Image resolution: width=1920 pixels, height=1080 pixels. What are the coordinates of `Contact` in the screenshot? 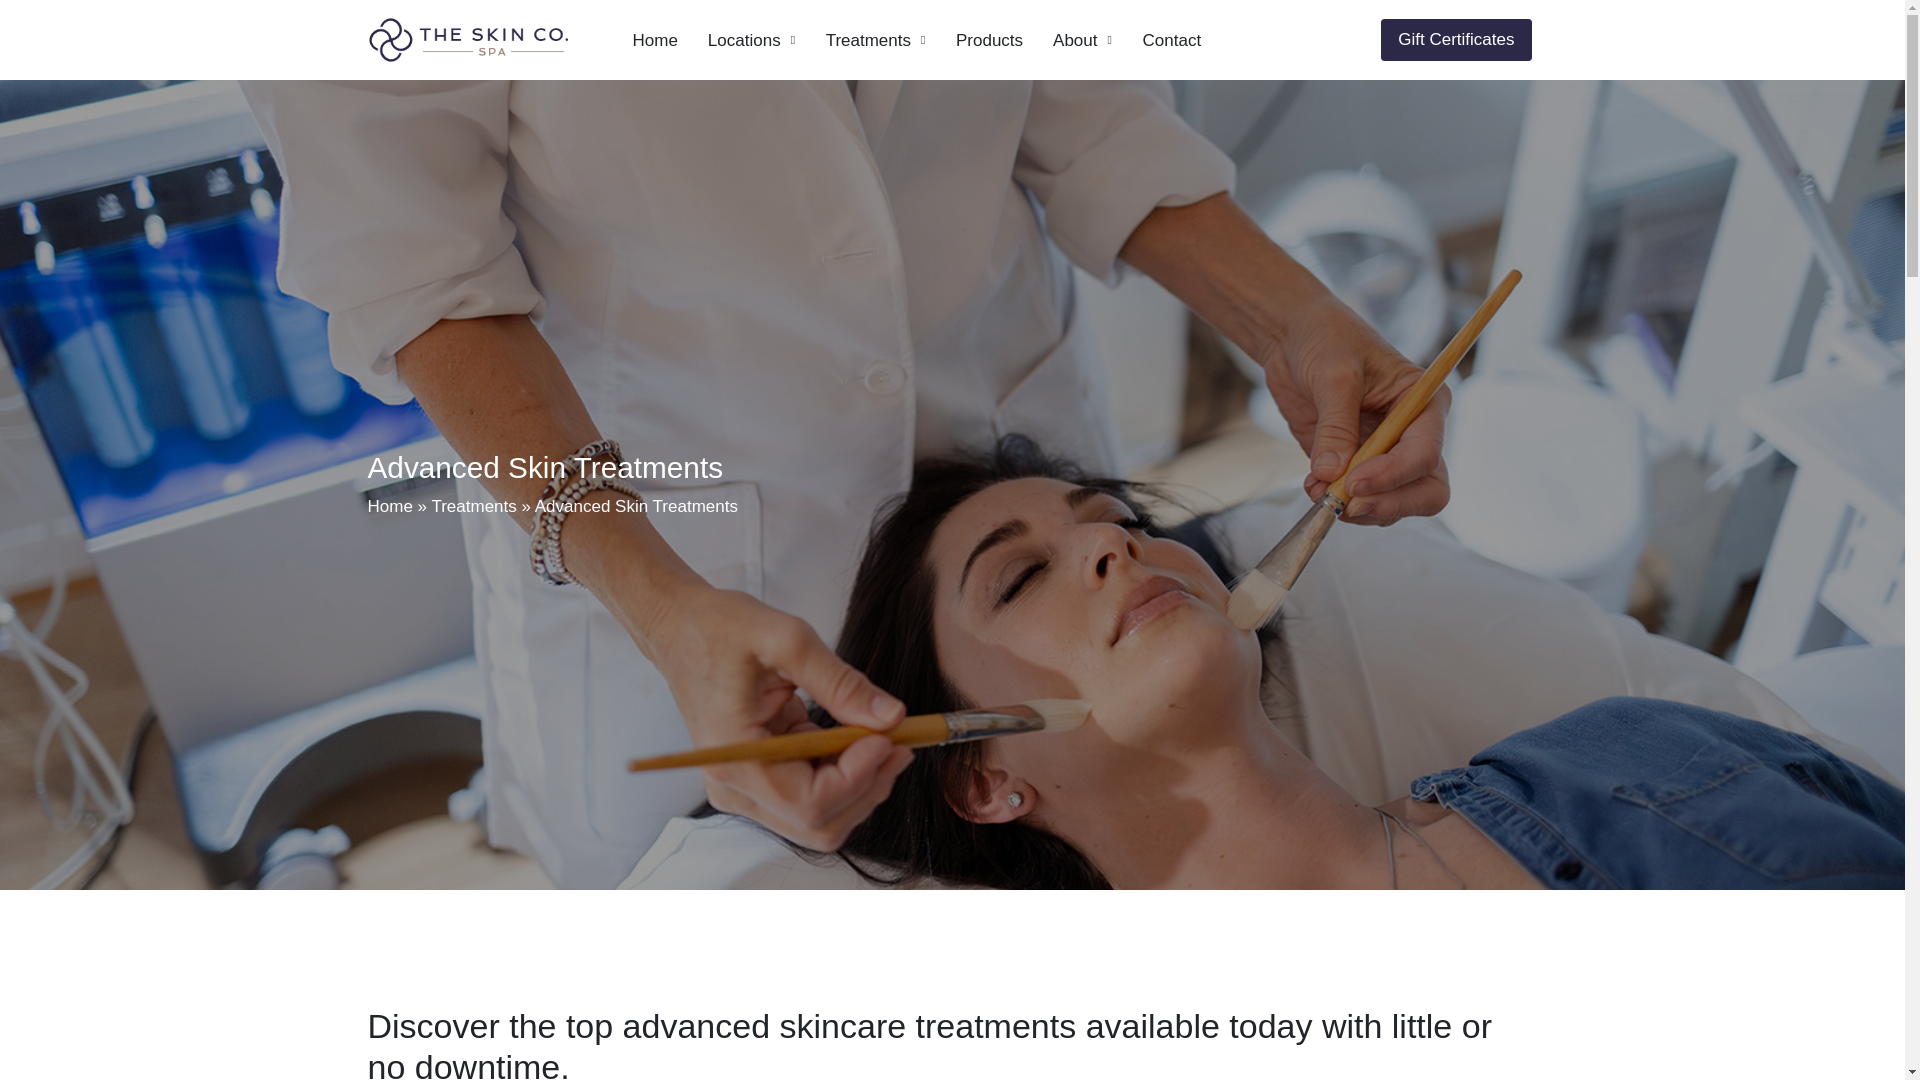 It's located at (1172, 40).